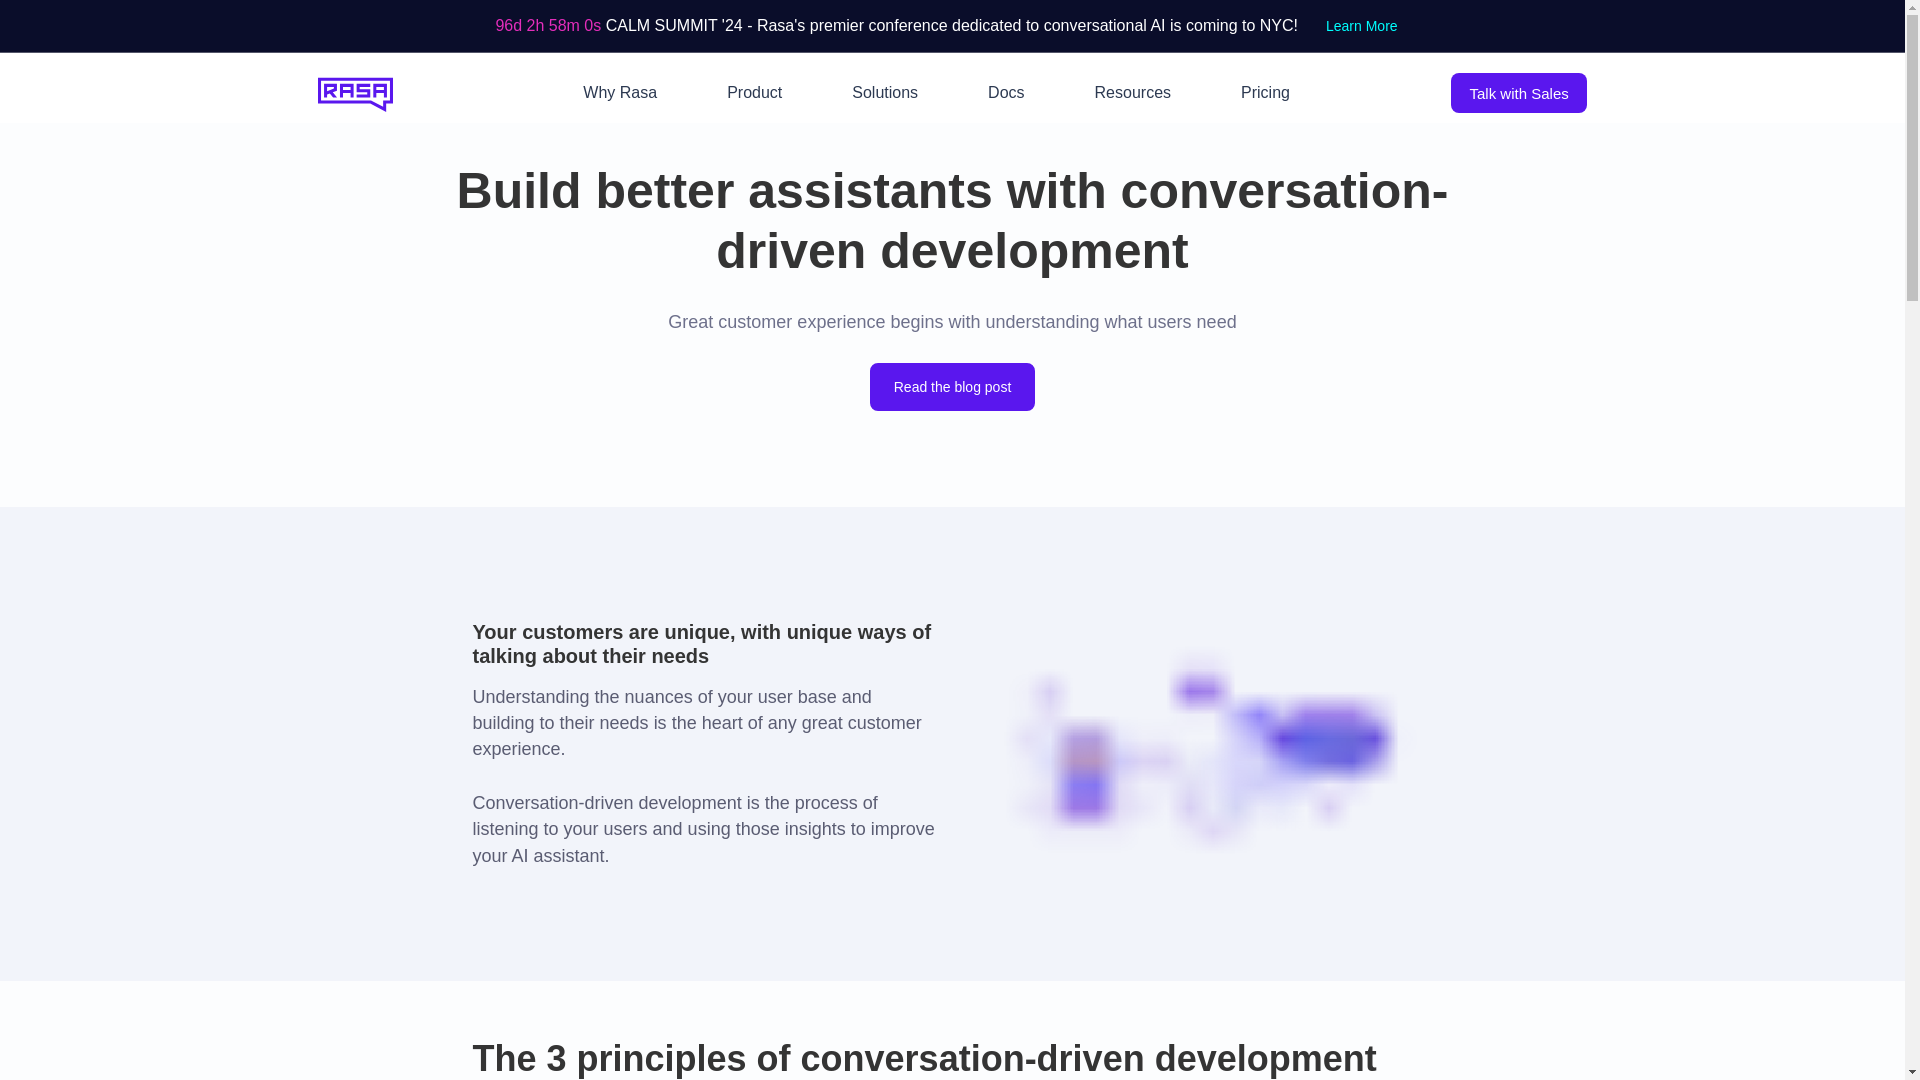 The width and height of the screenshot is (1920, 1080). What do you see at coordinates (754, 93) in the screenshot?
I see `Product` at bounding box center [754, 93].